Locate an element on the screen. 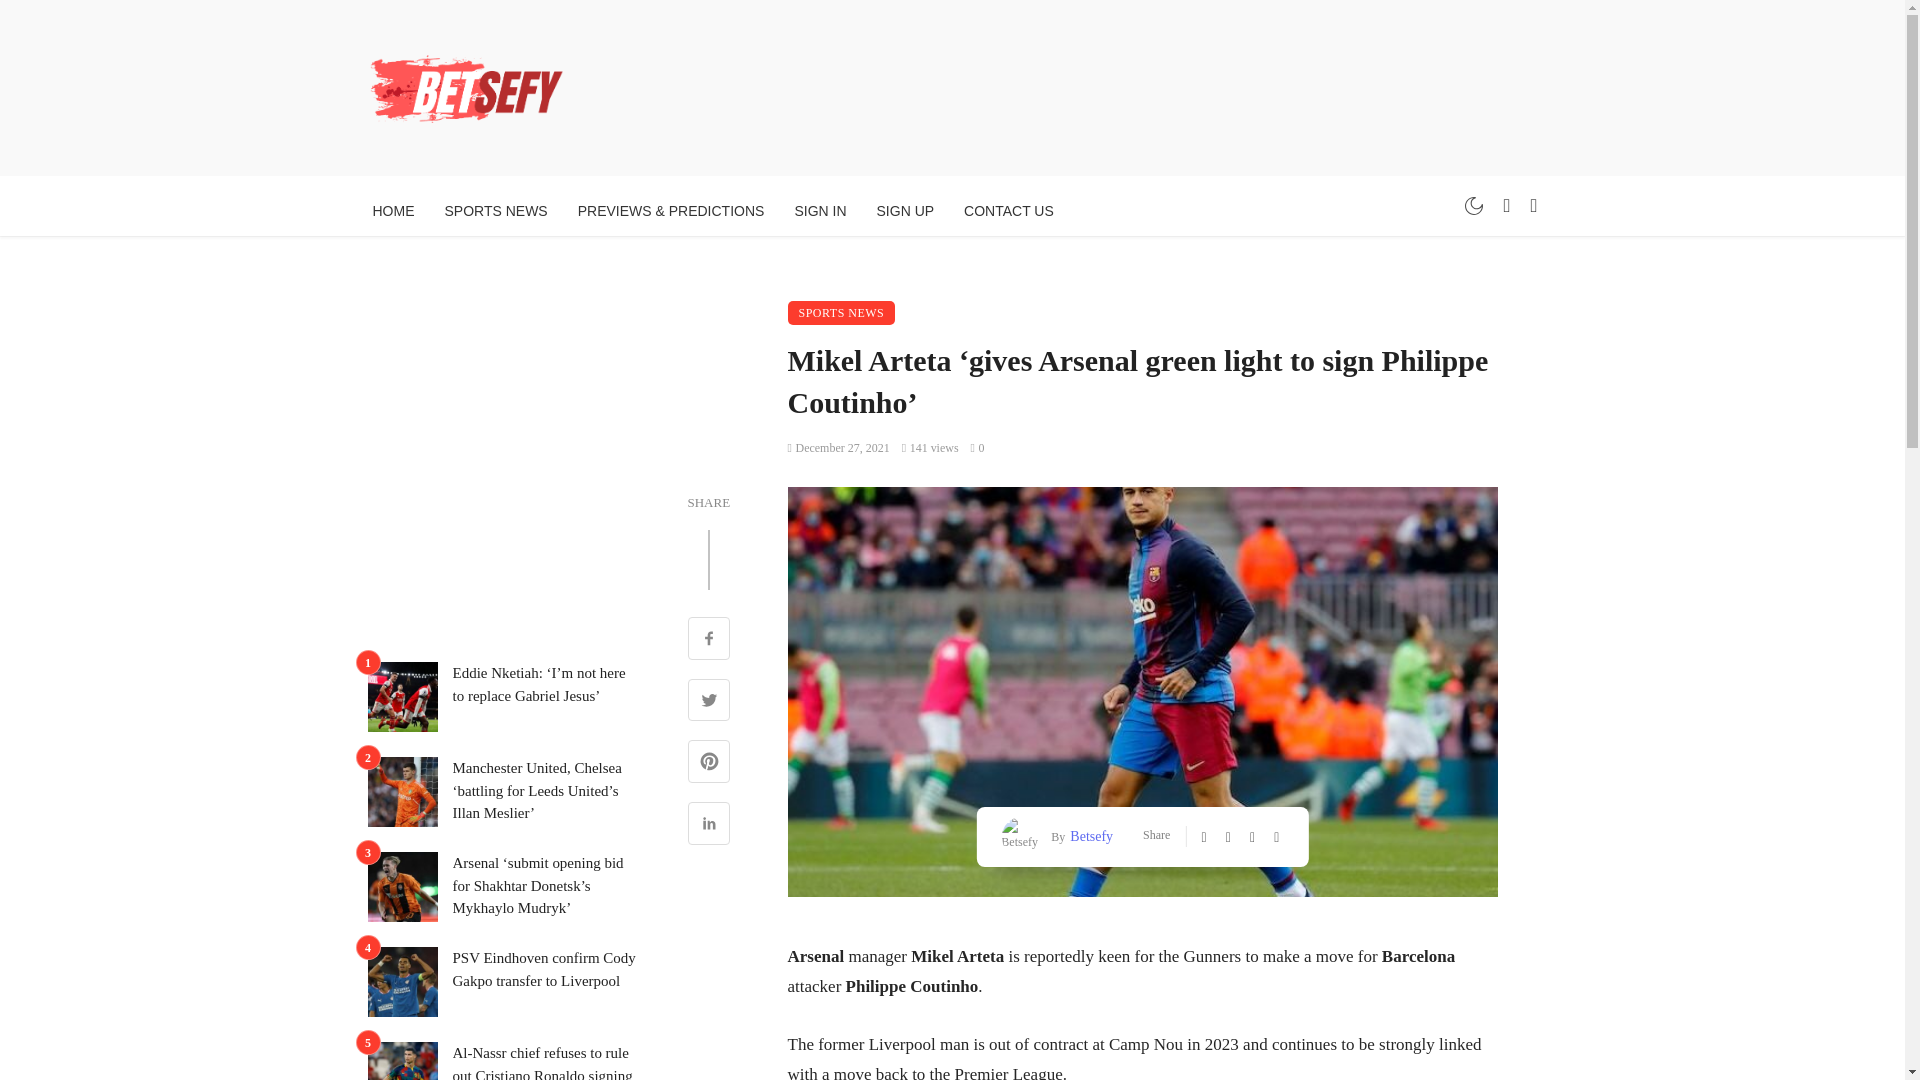  SPORTS NEWS is located at coordinates (496, 210).